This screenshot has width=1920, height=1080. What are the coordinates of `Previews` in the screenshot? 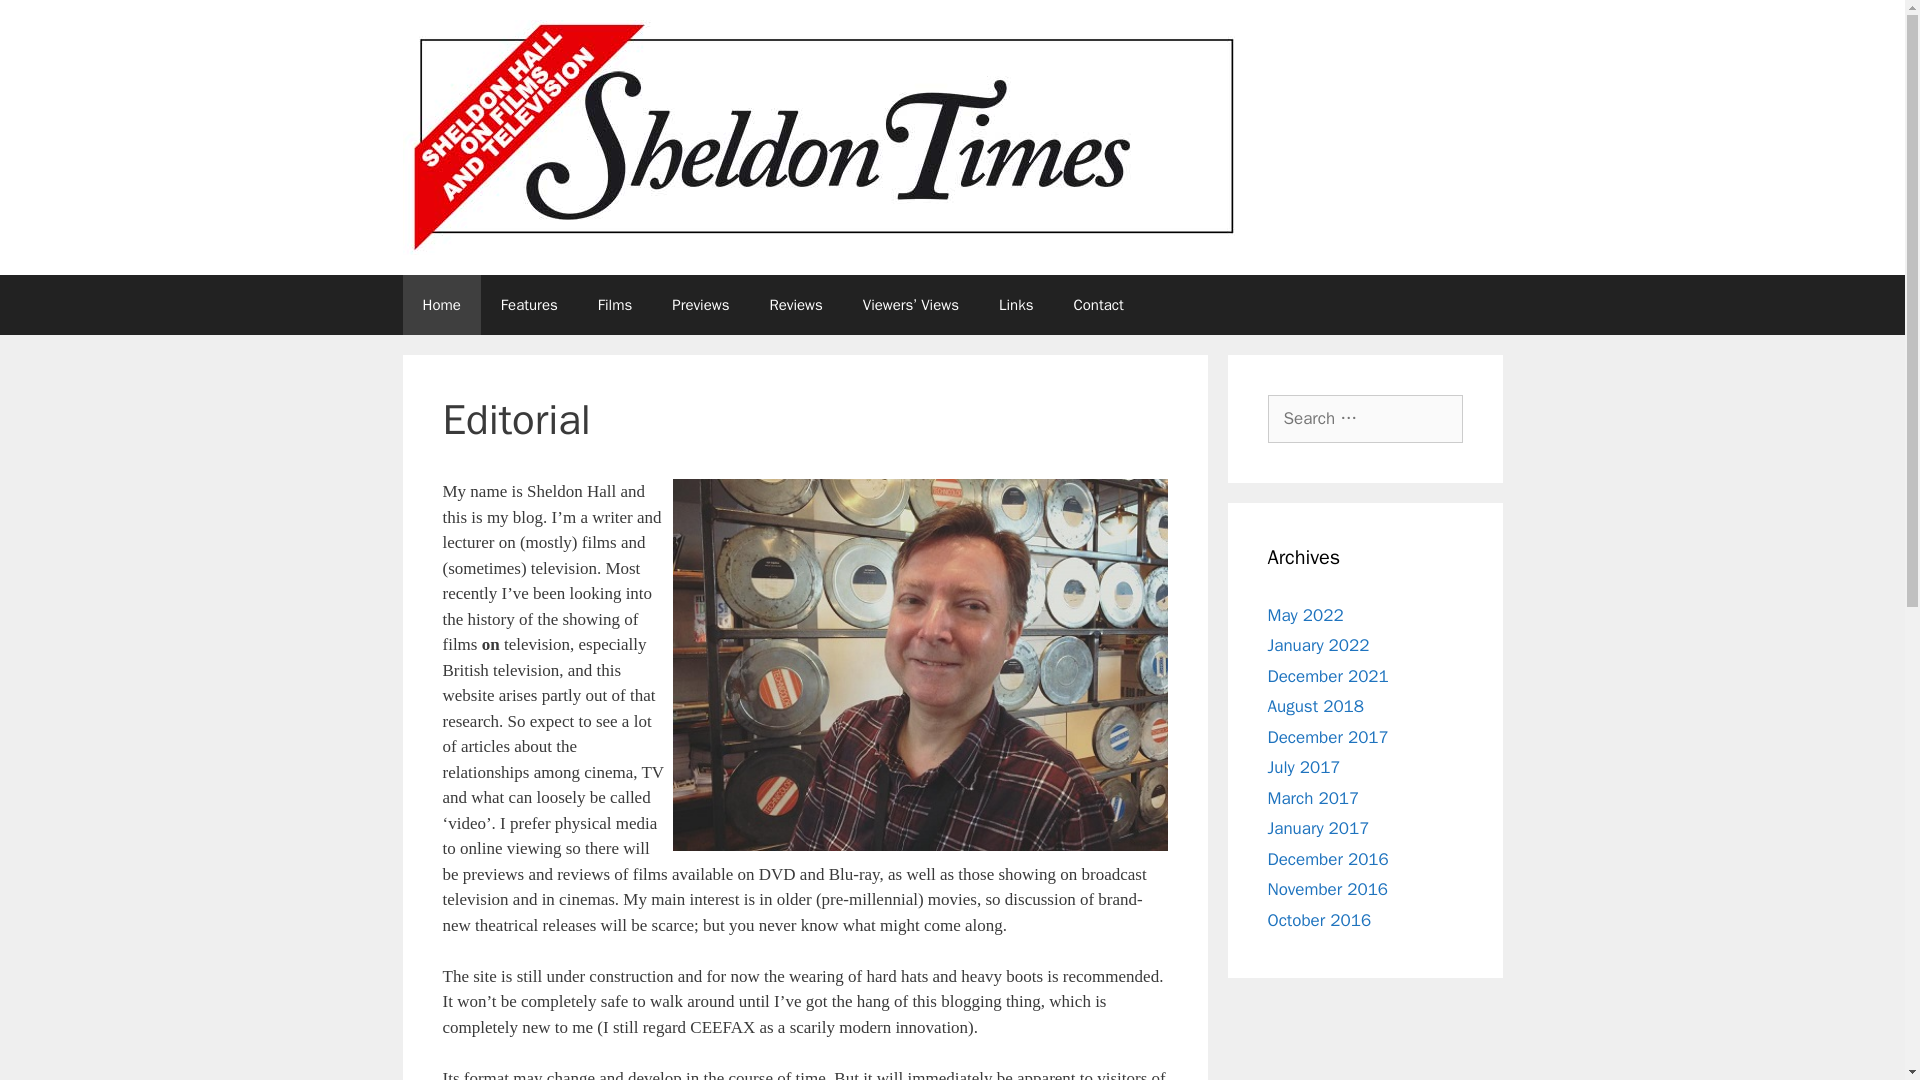 It's located at (700, 304).